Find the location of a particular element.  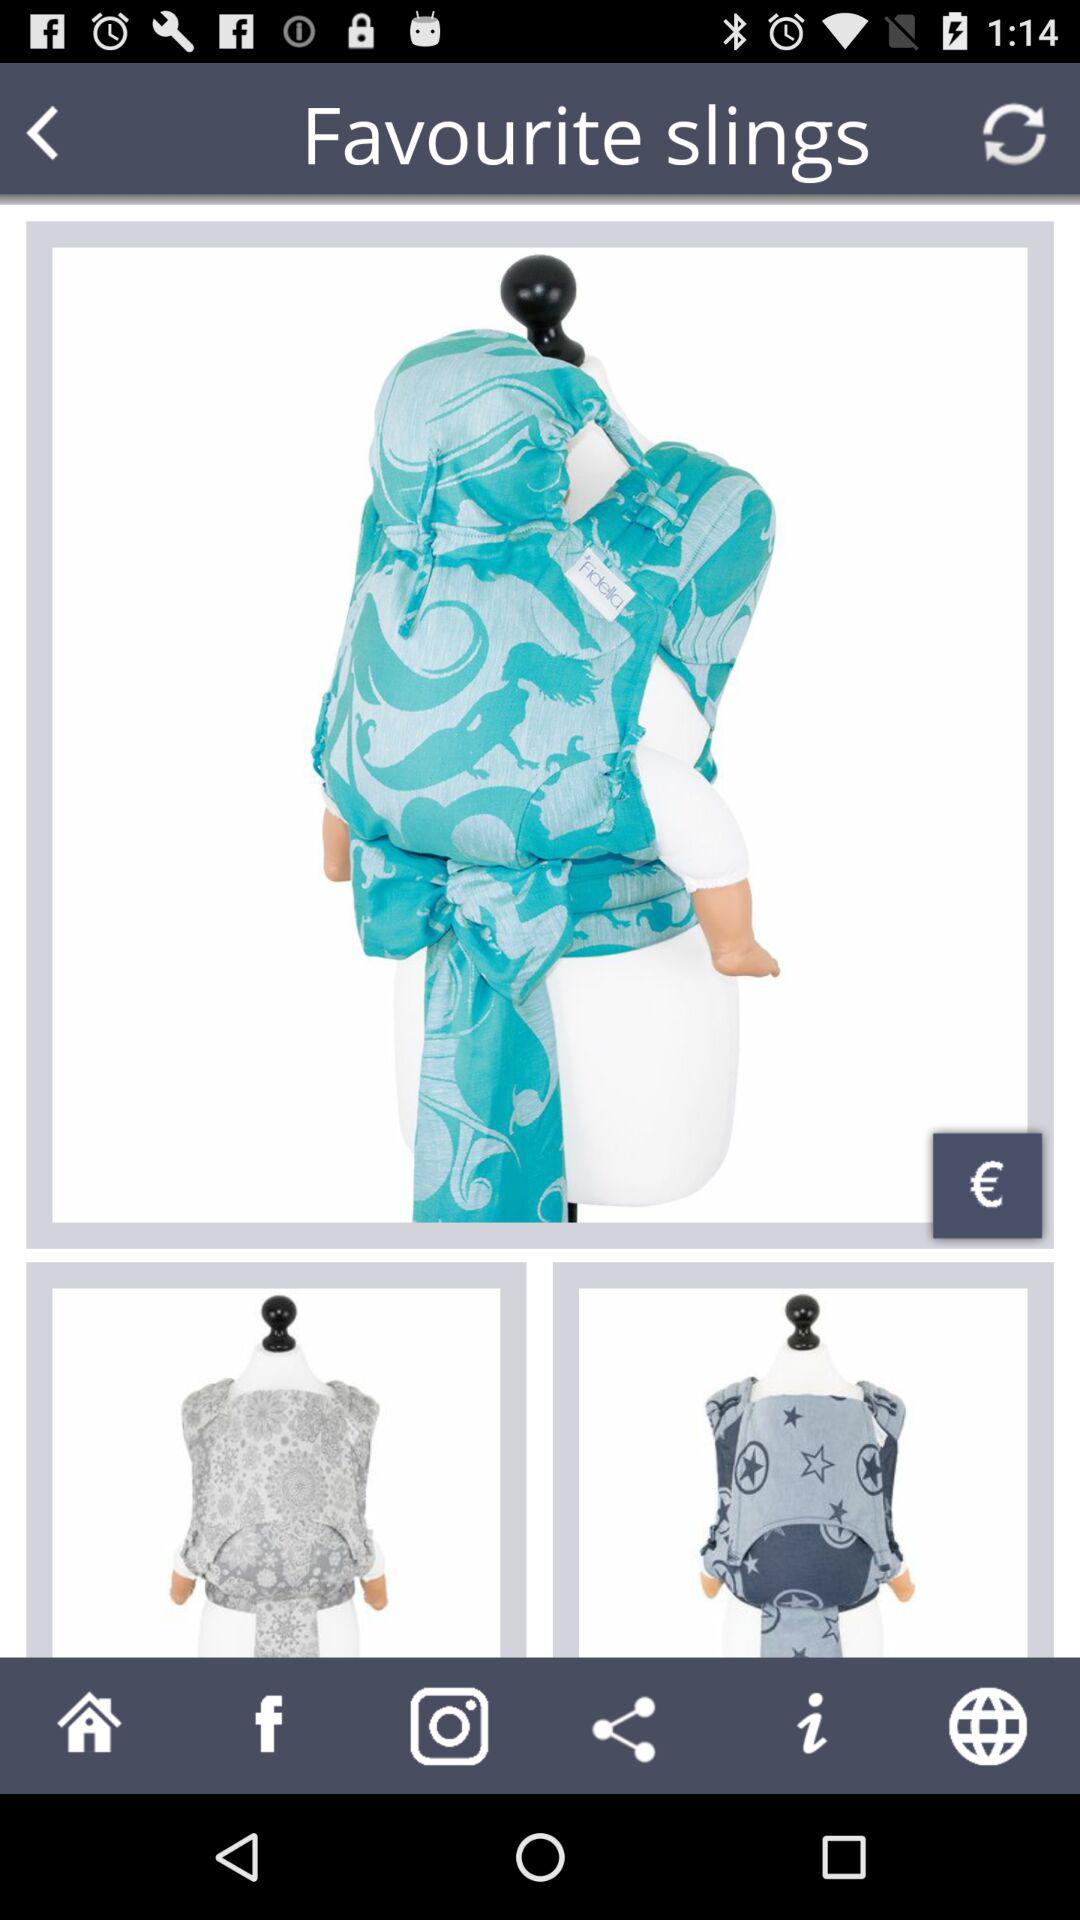

share with instgram is located at coordinates (450, 1726).